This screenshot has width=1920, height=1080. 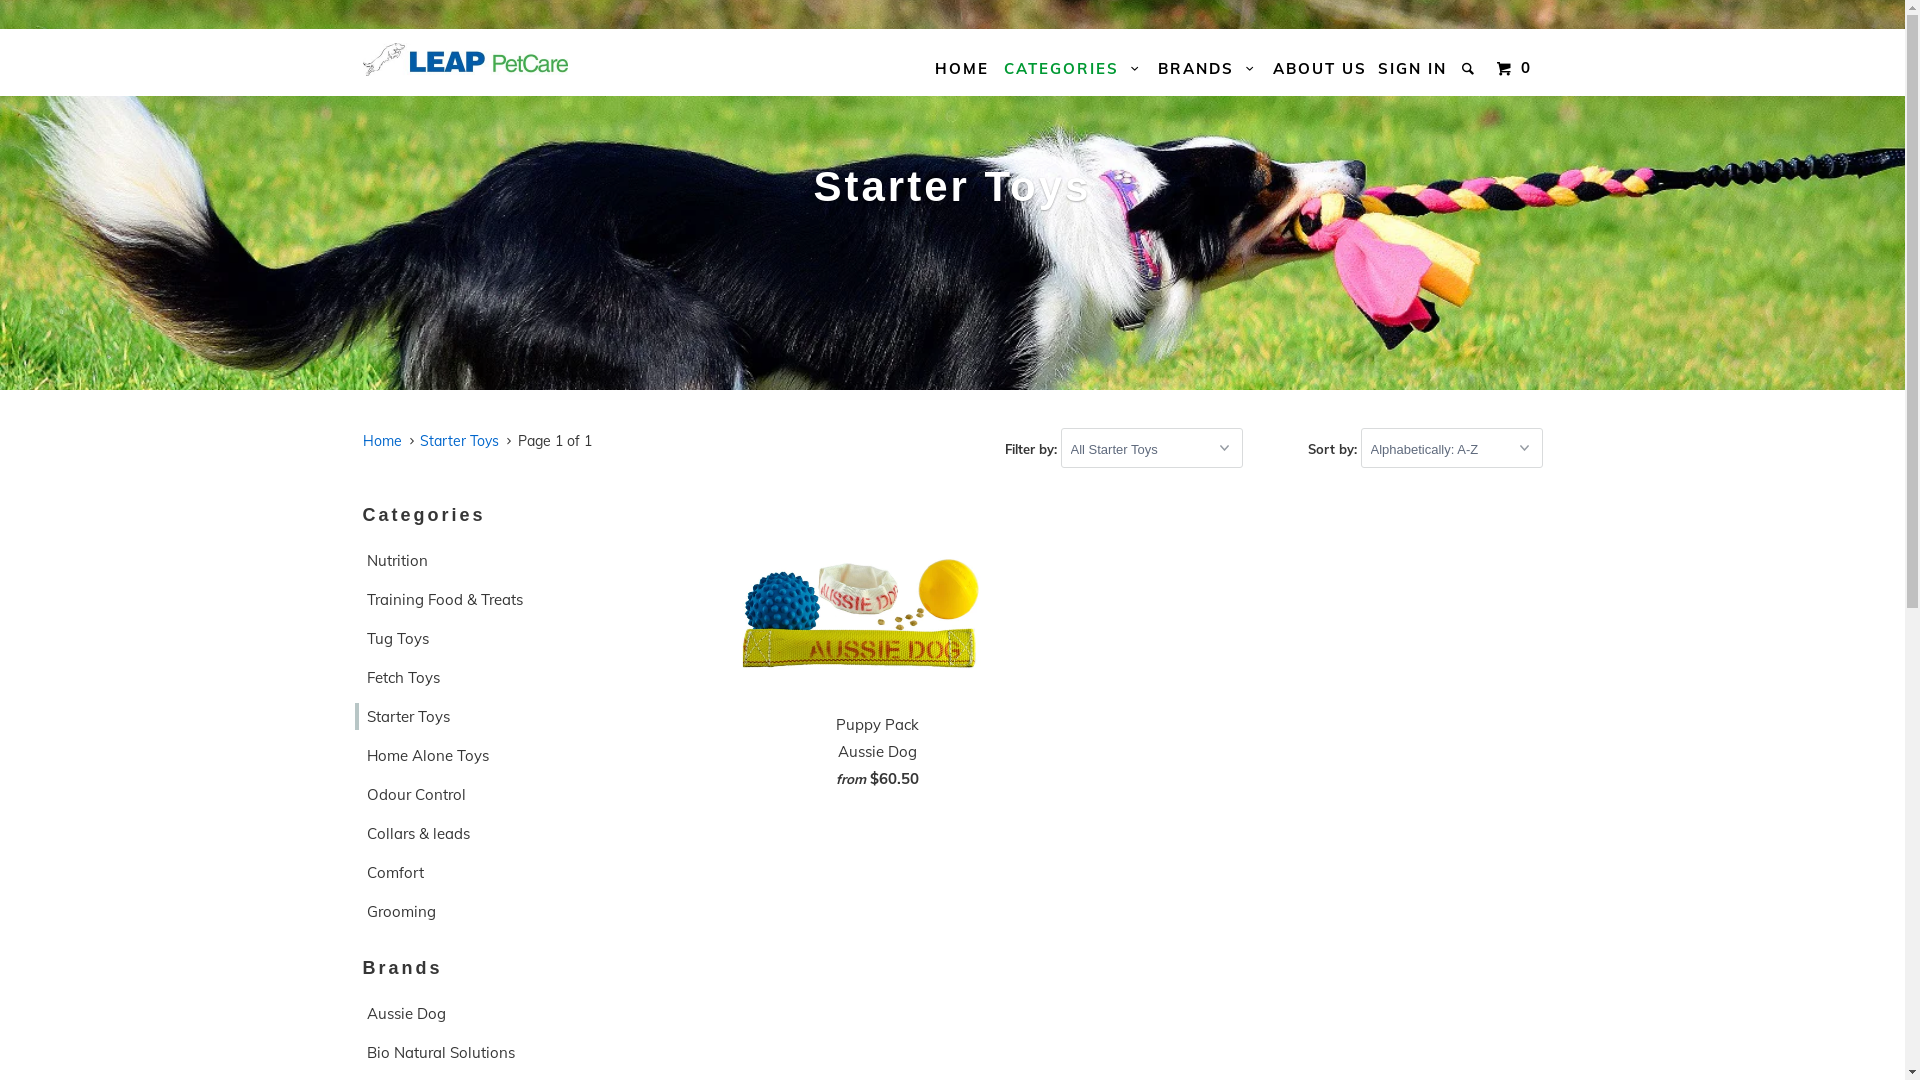 What do you see at coordinates (494, 1014) in the screenshot?
I see `Aussie Dog` at bounding box center [494, 1014].